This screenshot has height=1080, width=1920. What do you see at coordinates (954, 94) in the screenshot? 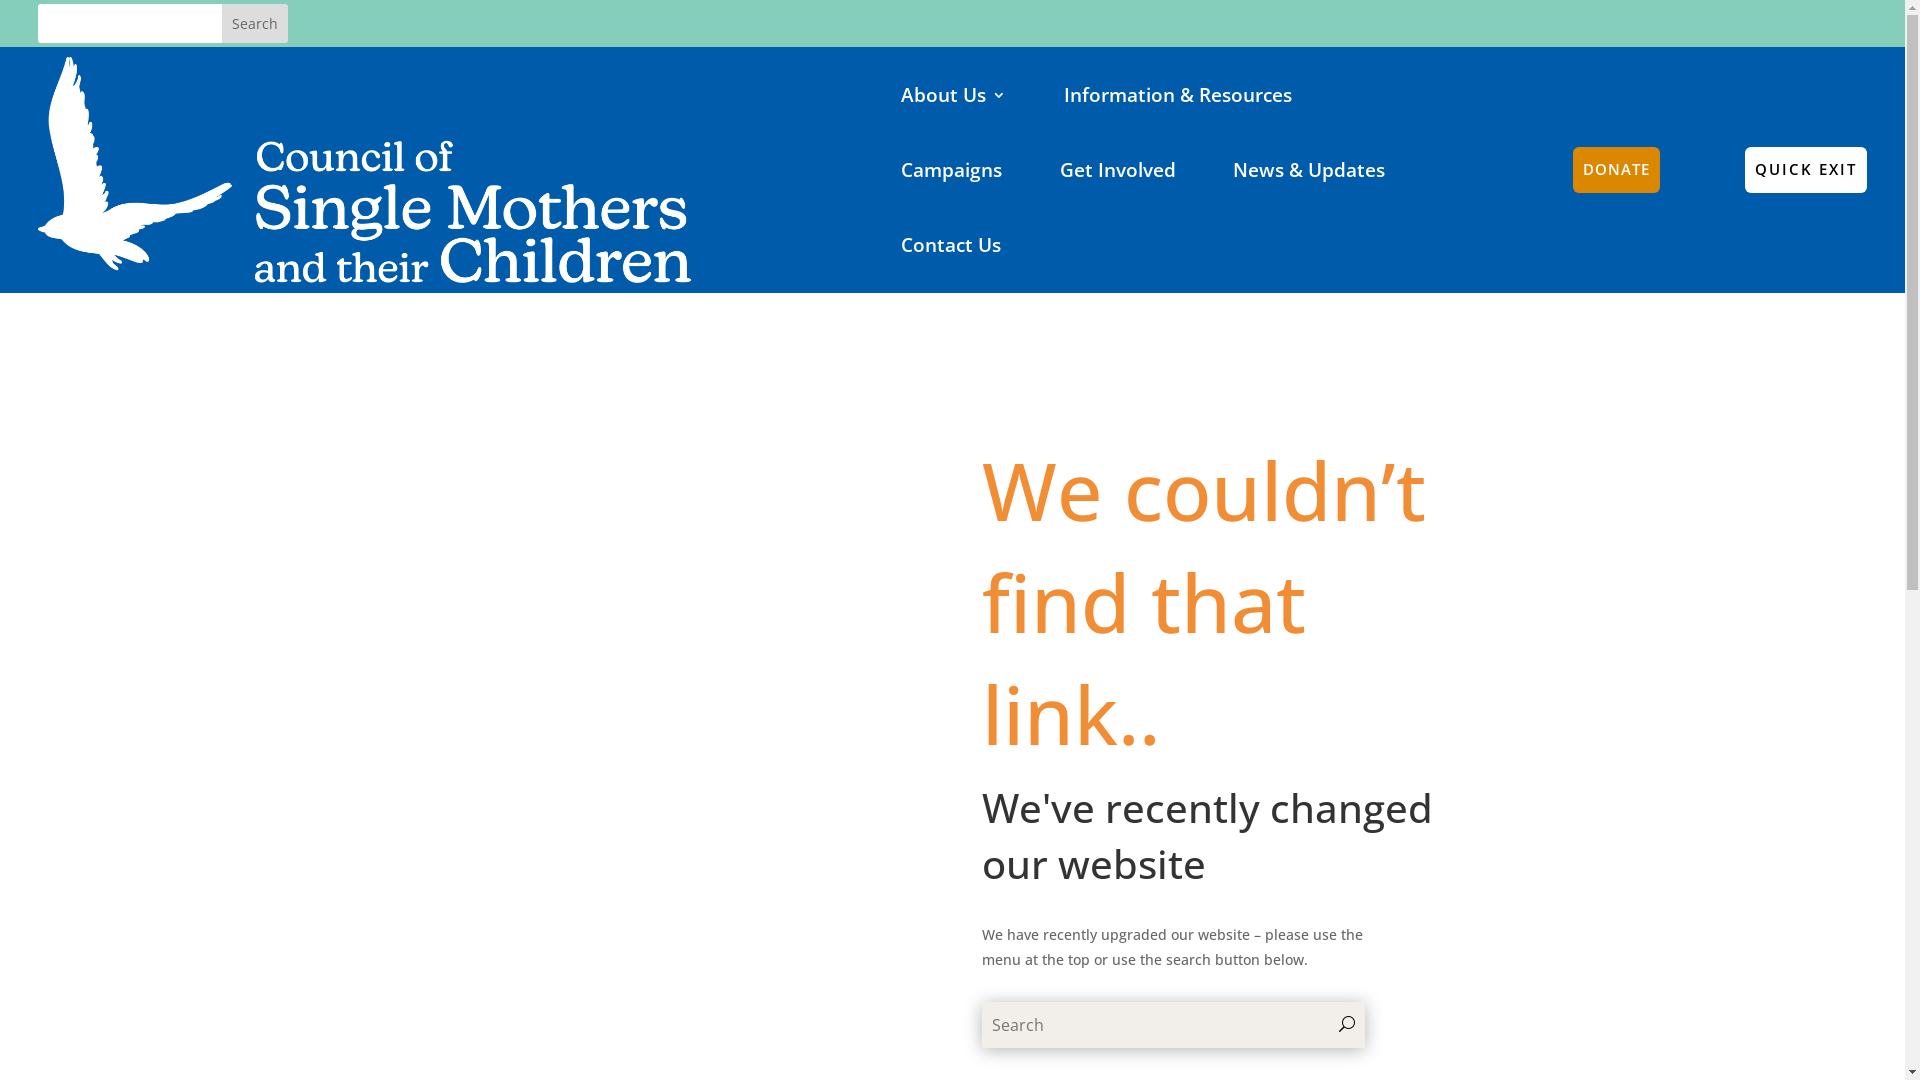
I see `About Us` at bounding box center [954, 94].